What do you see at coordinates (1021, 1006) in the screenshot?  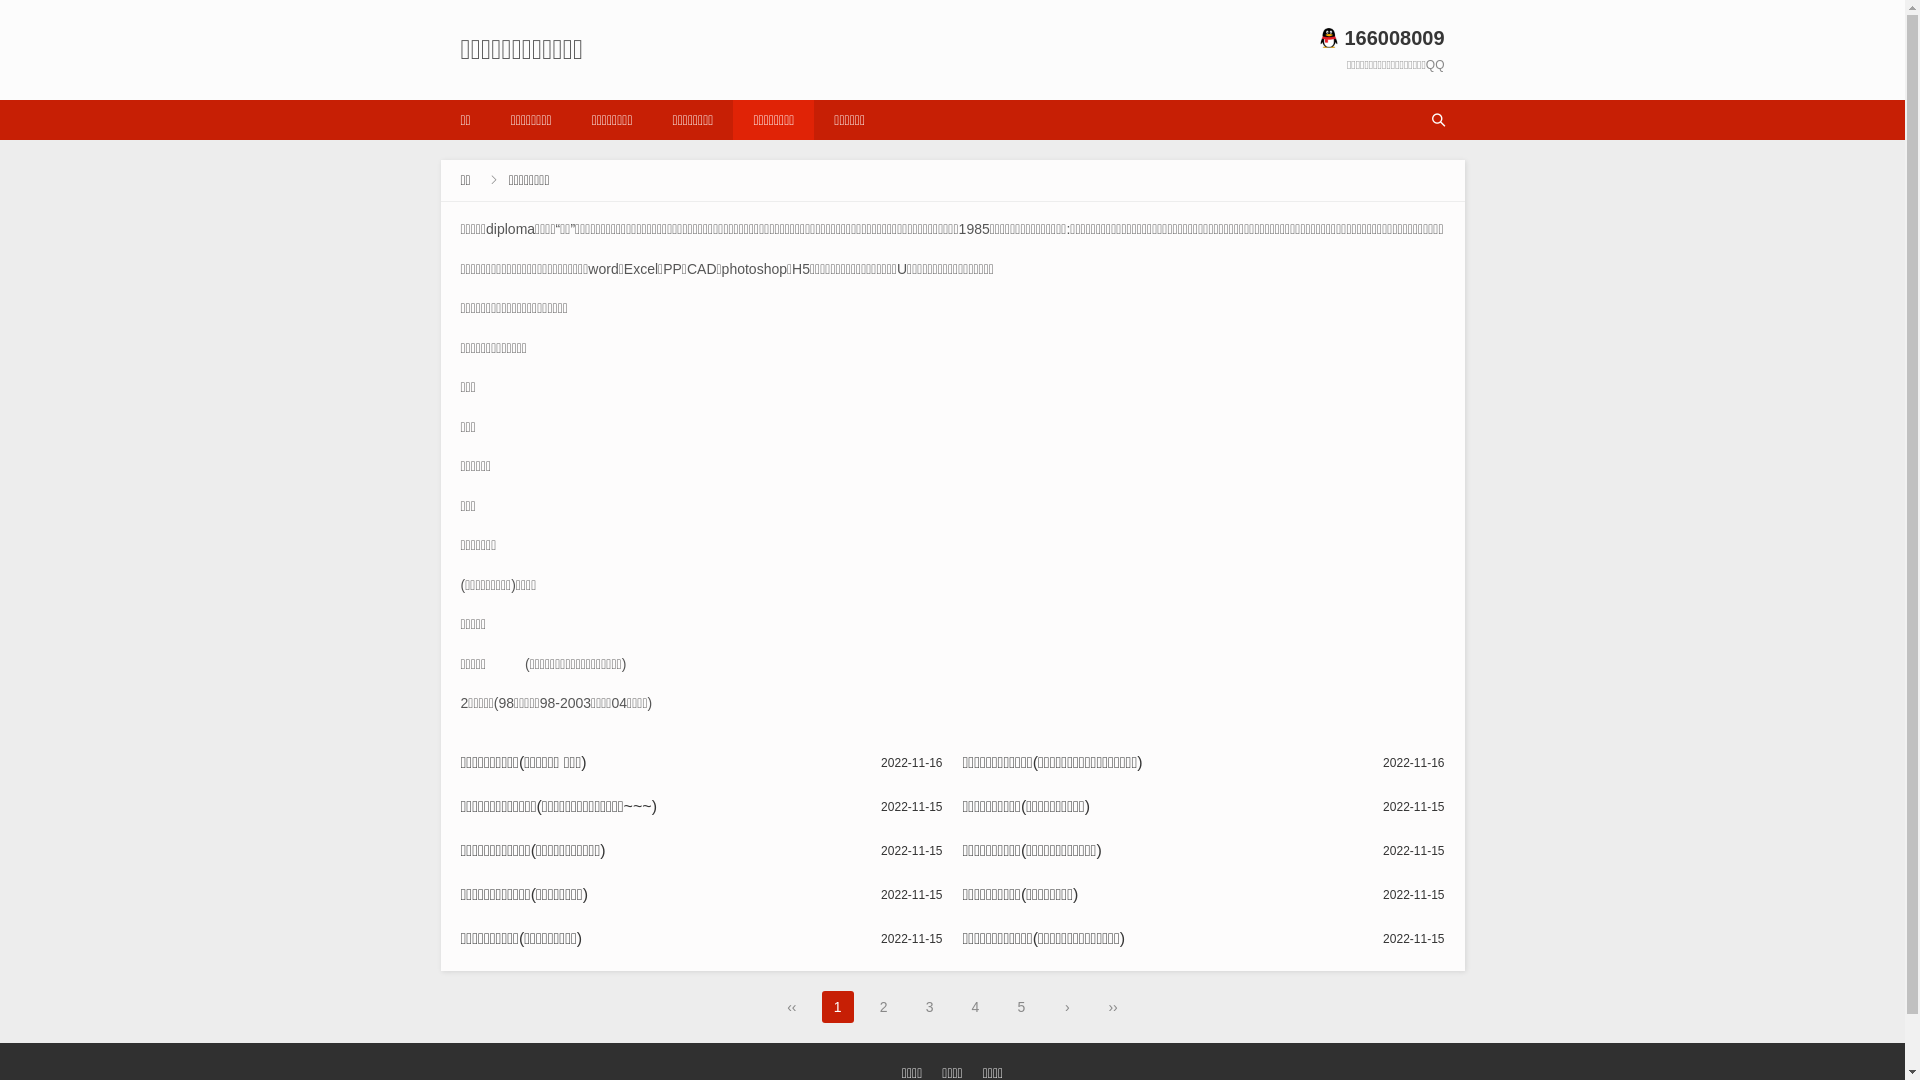 I see `5` at bounding box center [1021, 1006].